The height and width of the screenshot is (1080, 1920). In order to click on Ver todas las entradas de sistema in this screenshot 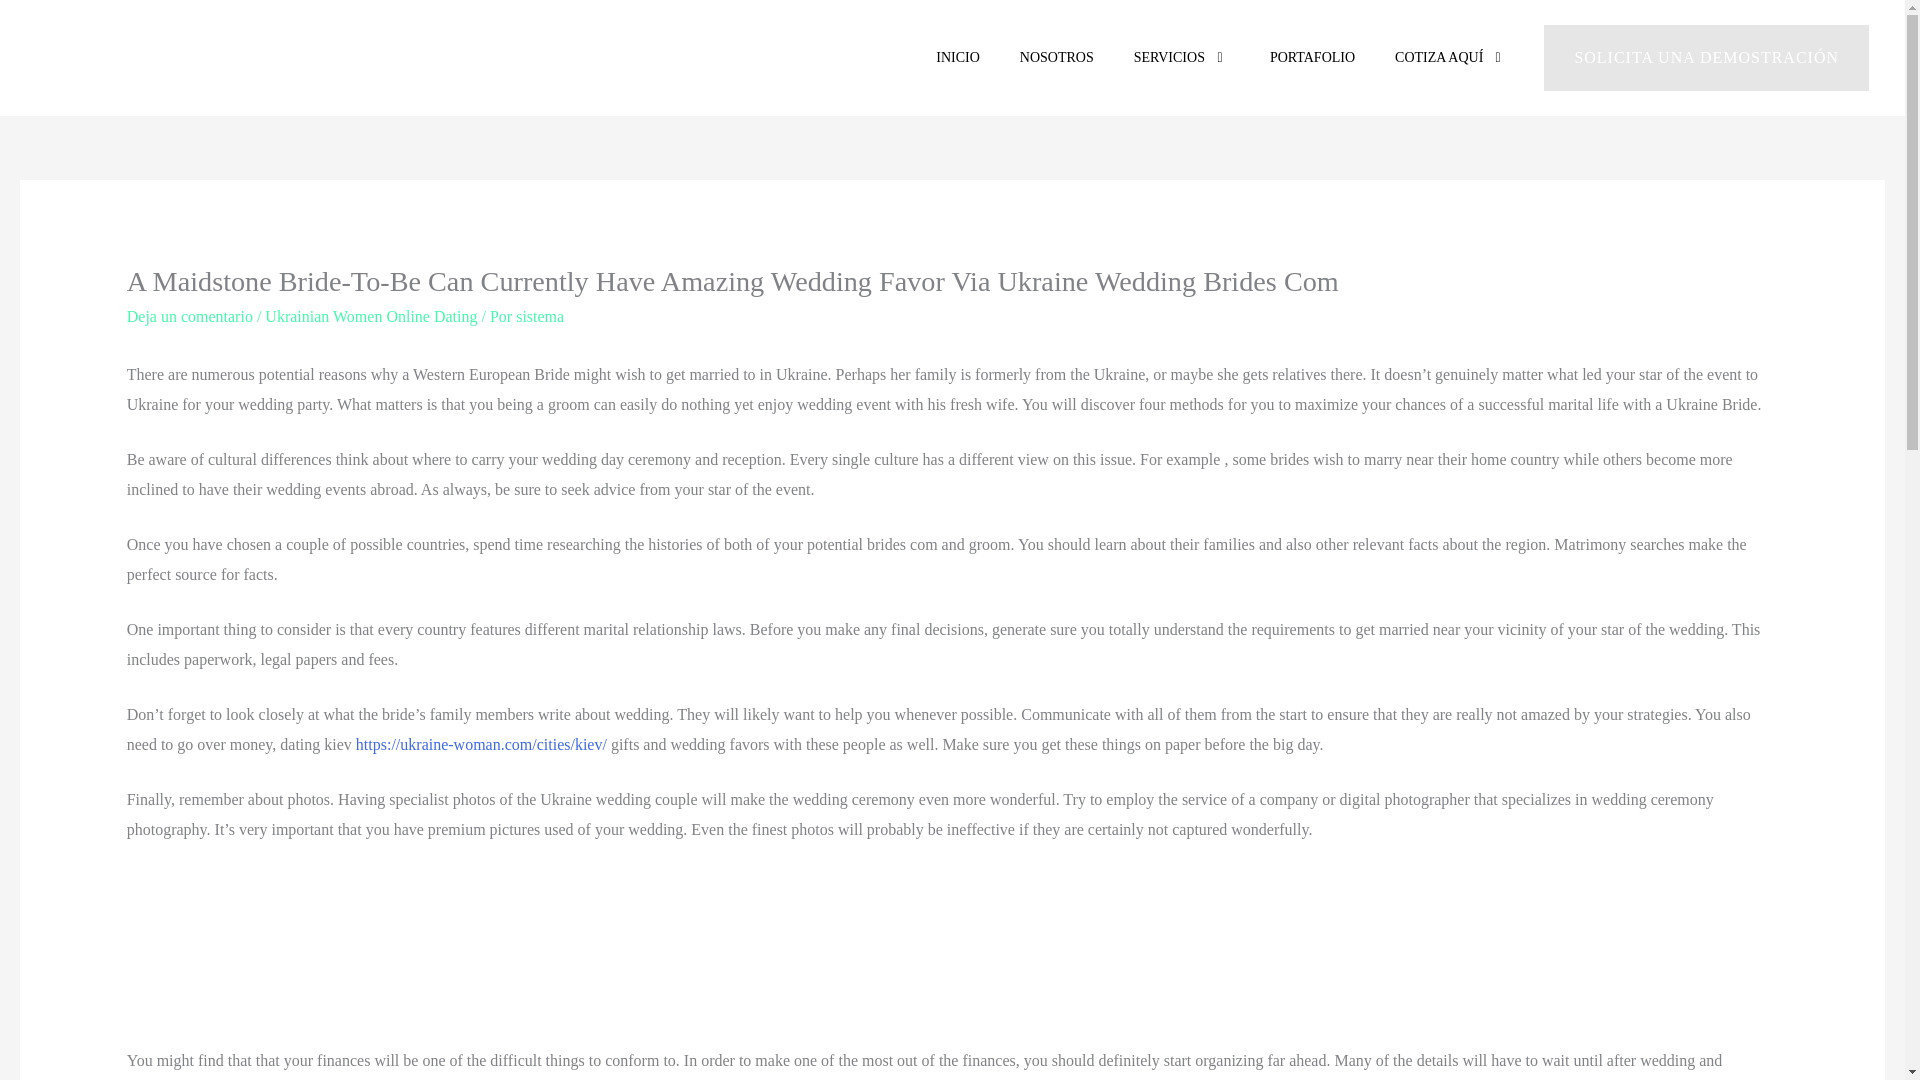, I will do `click(540, 316)`.